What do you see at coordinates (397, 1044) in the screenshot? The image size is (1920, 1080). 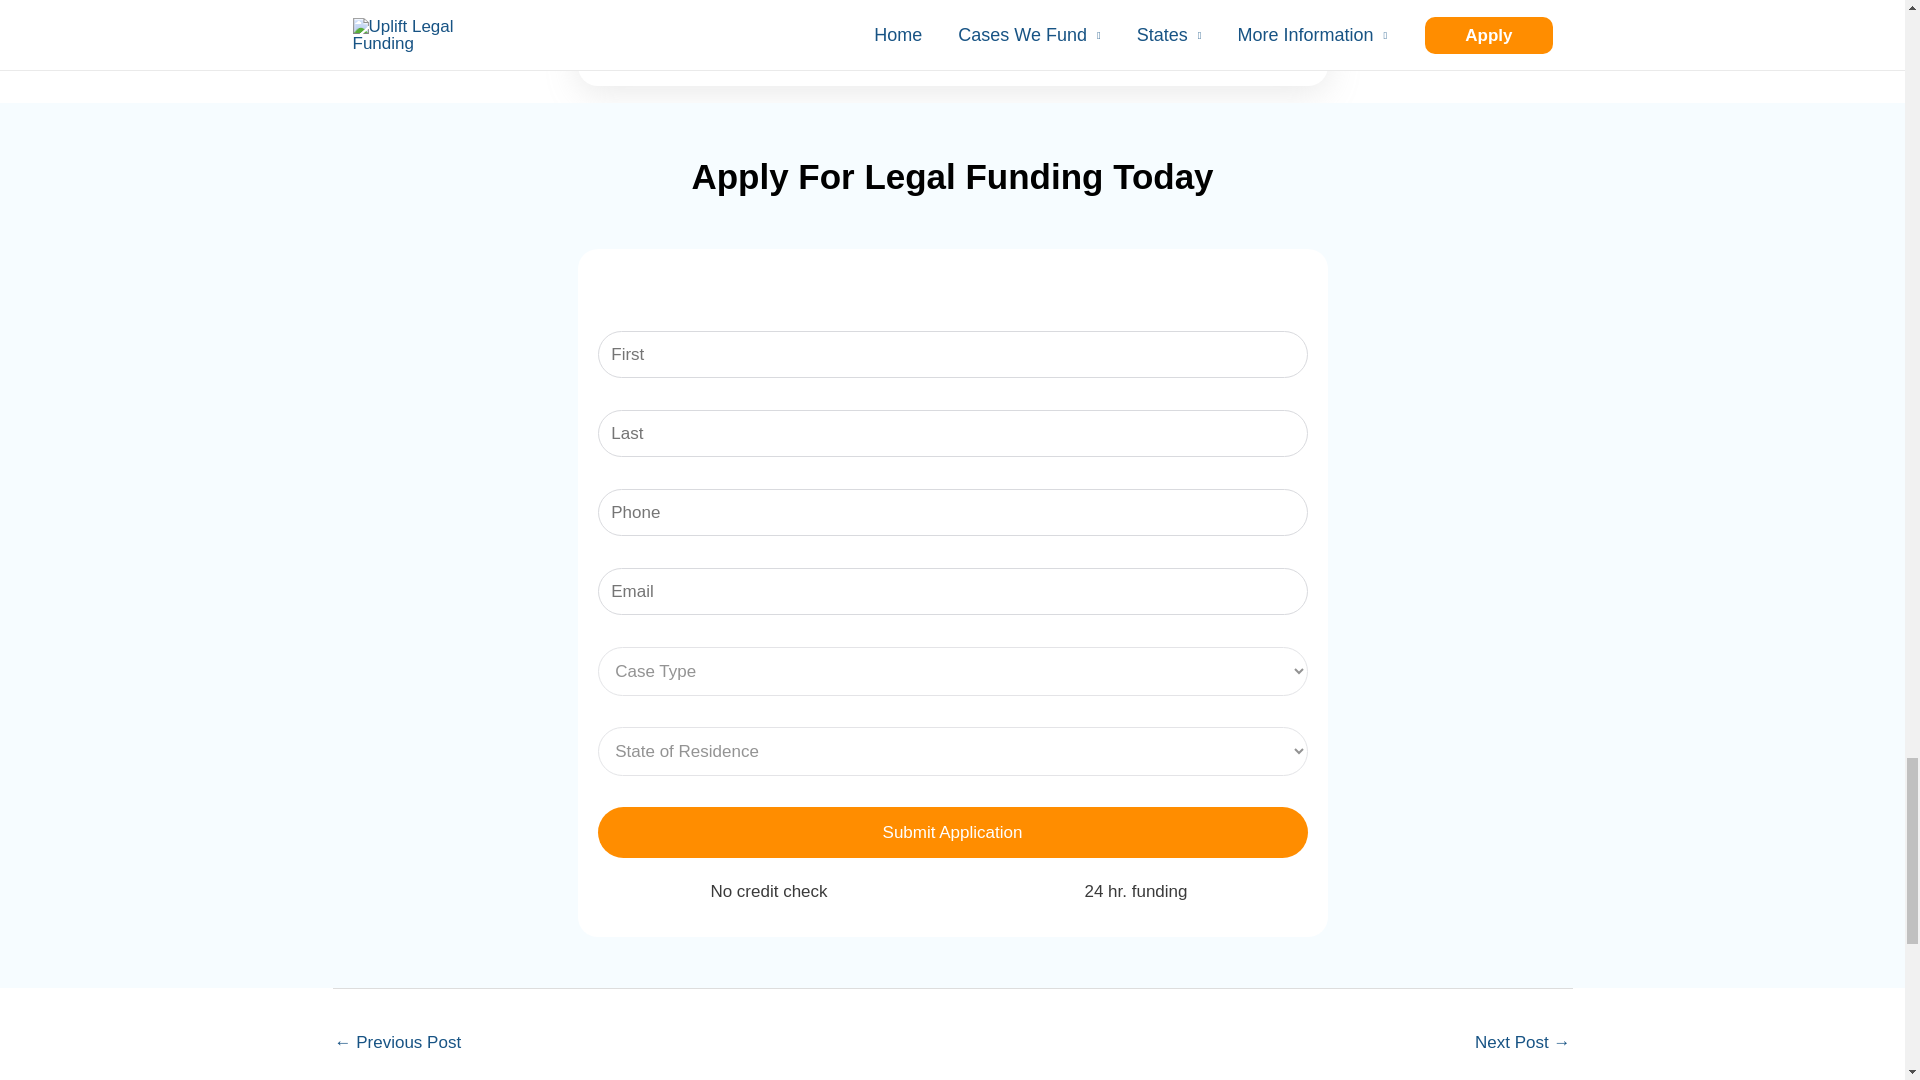 I see `Can I Get a Same-Day Settlement Loan?` at bounding box center [397, 1044].